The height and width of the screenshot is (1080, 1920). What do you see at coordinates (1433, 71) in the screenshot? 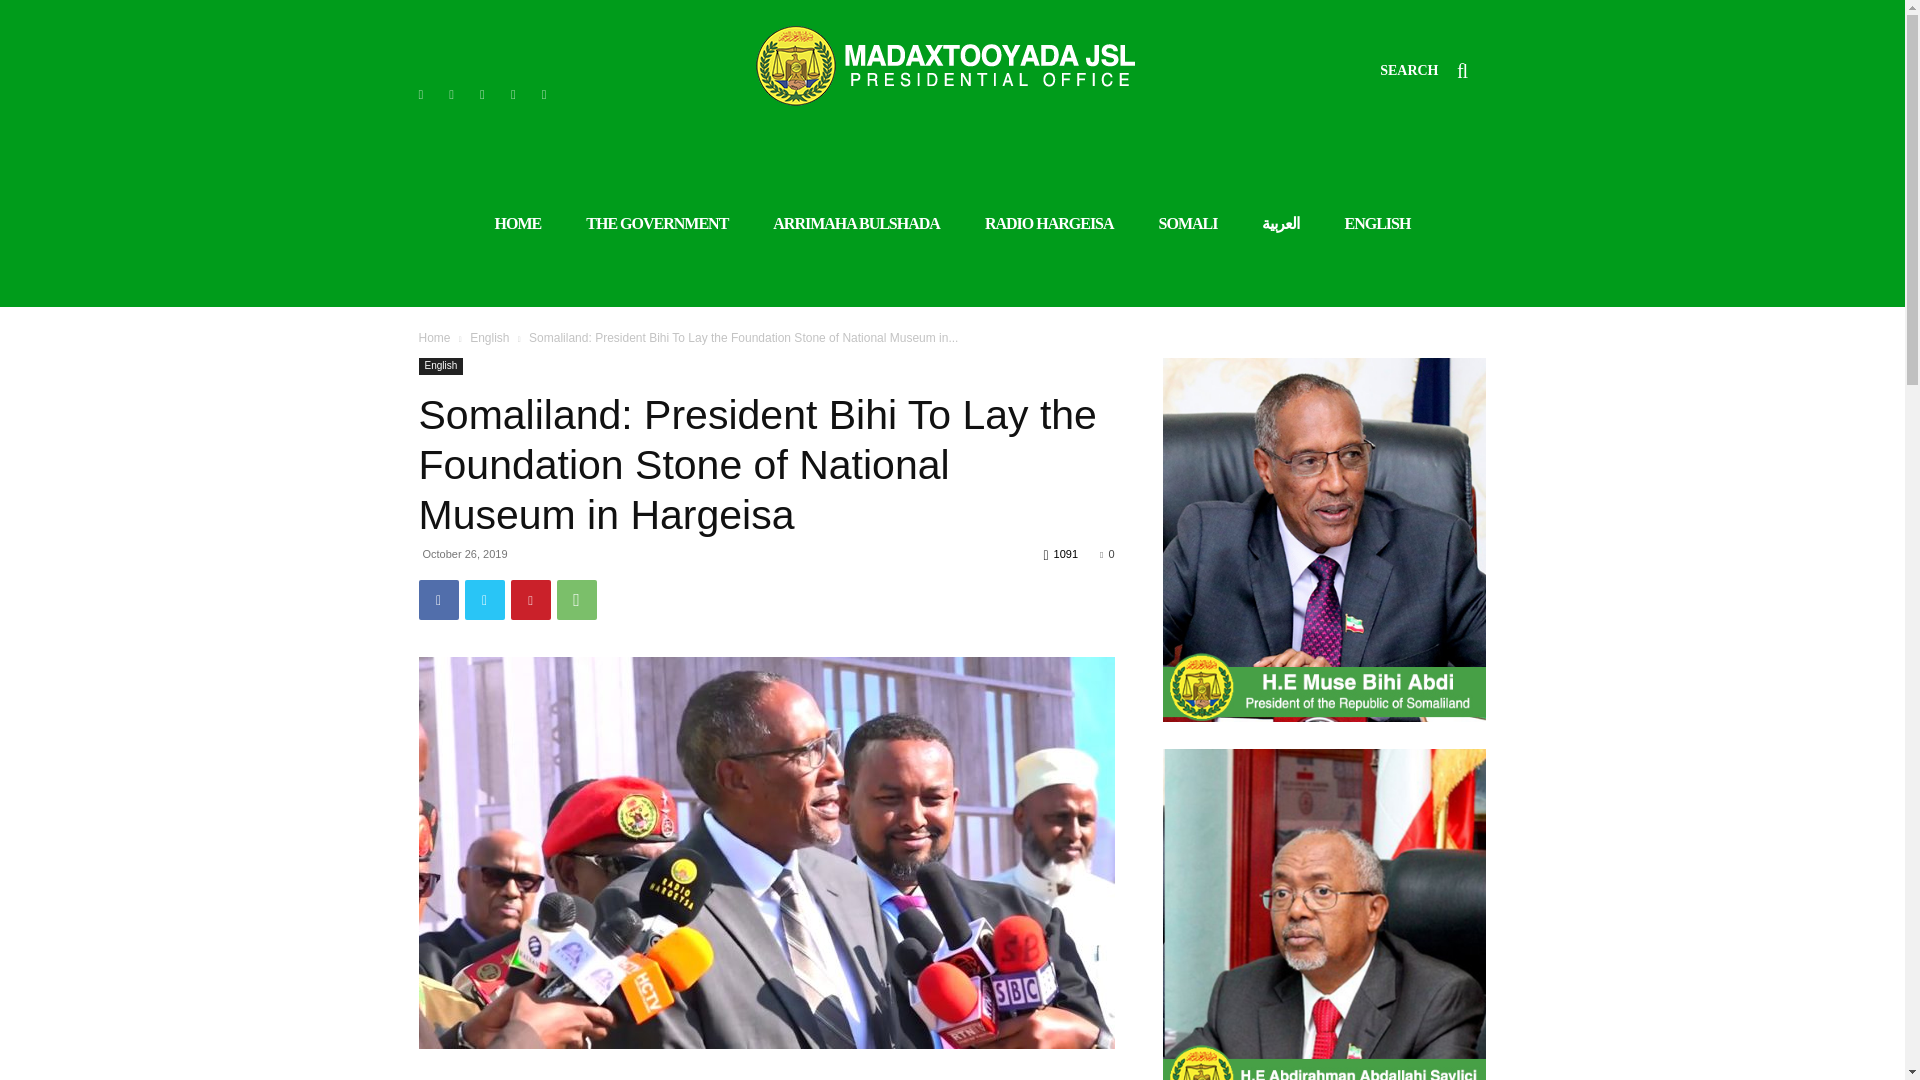
I see `SEARCH` at bounding box center [1433, 71].